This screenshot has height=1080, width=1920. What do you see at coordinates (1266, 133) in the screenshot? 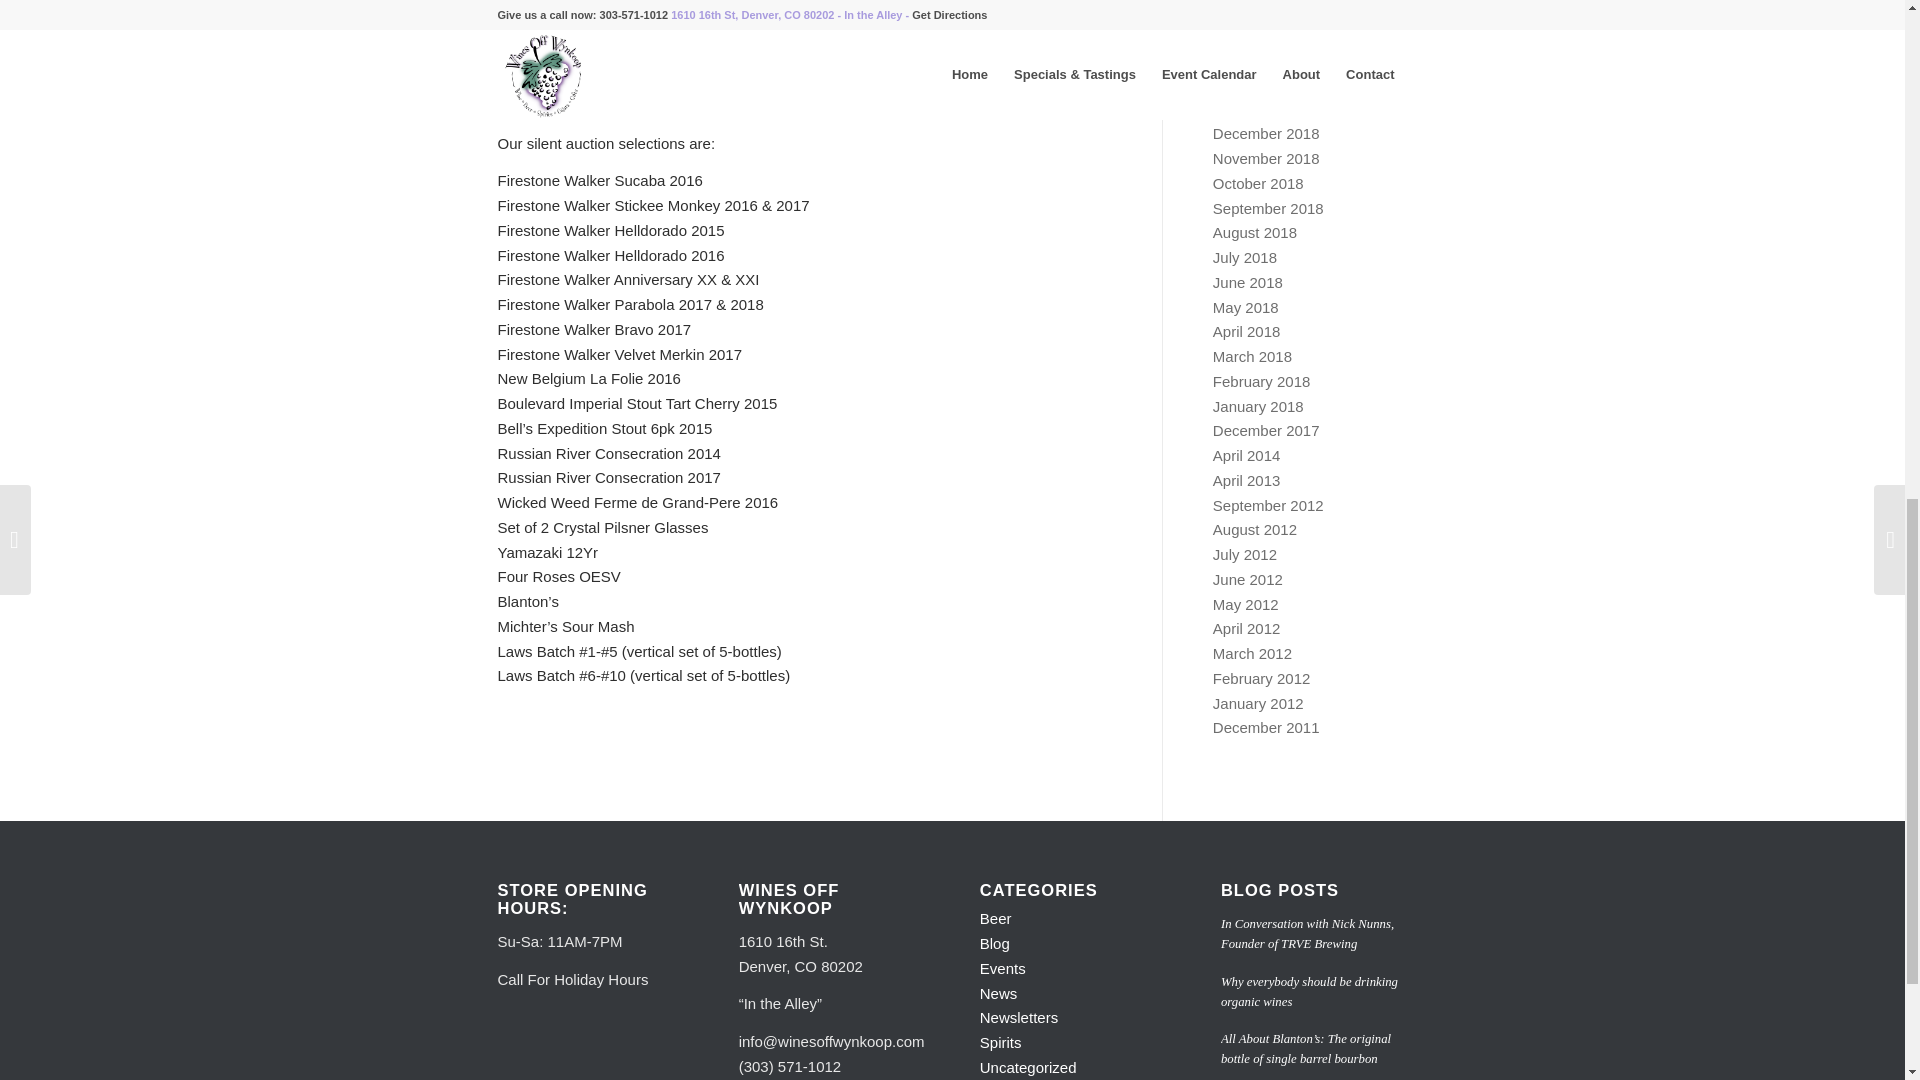
I see `December 2018` at bounding box center [1266, 133].